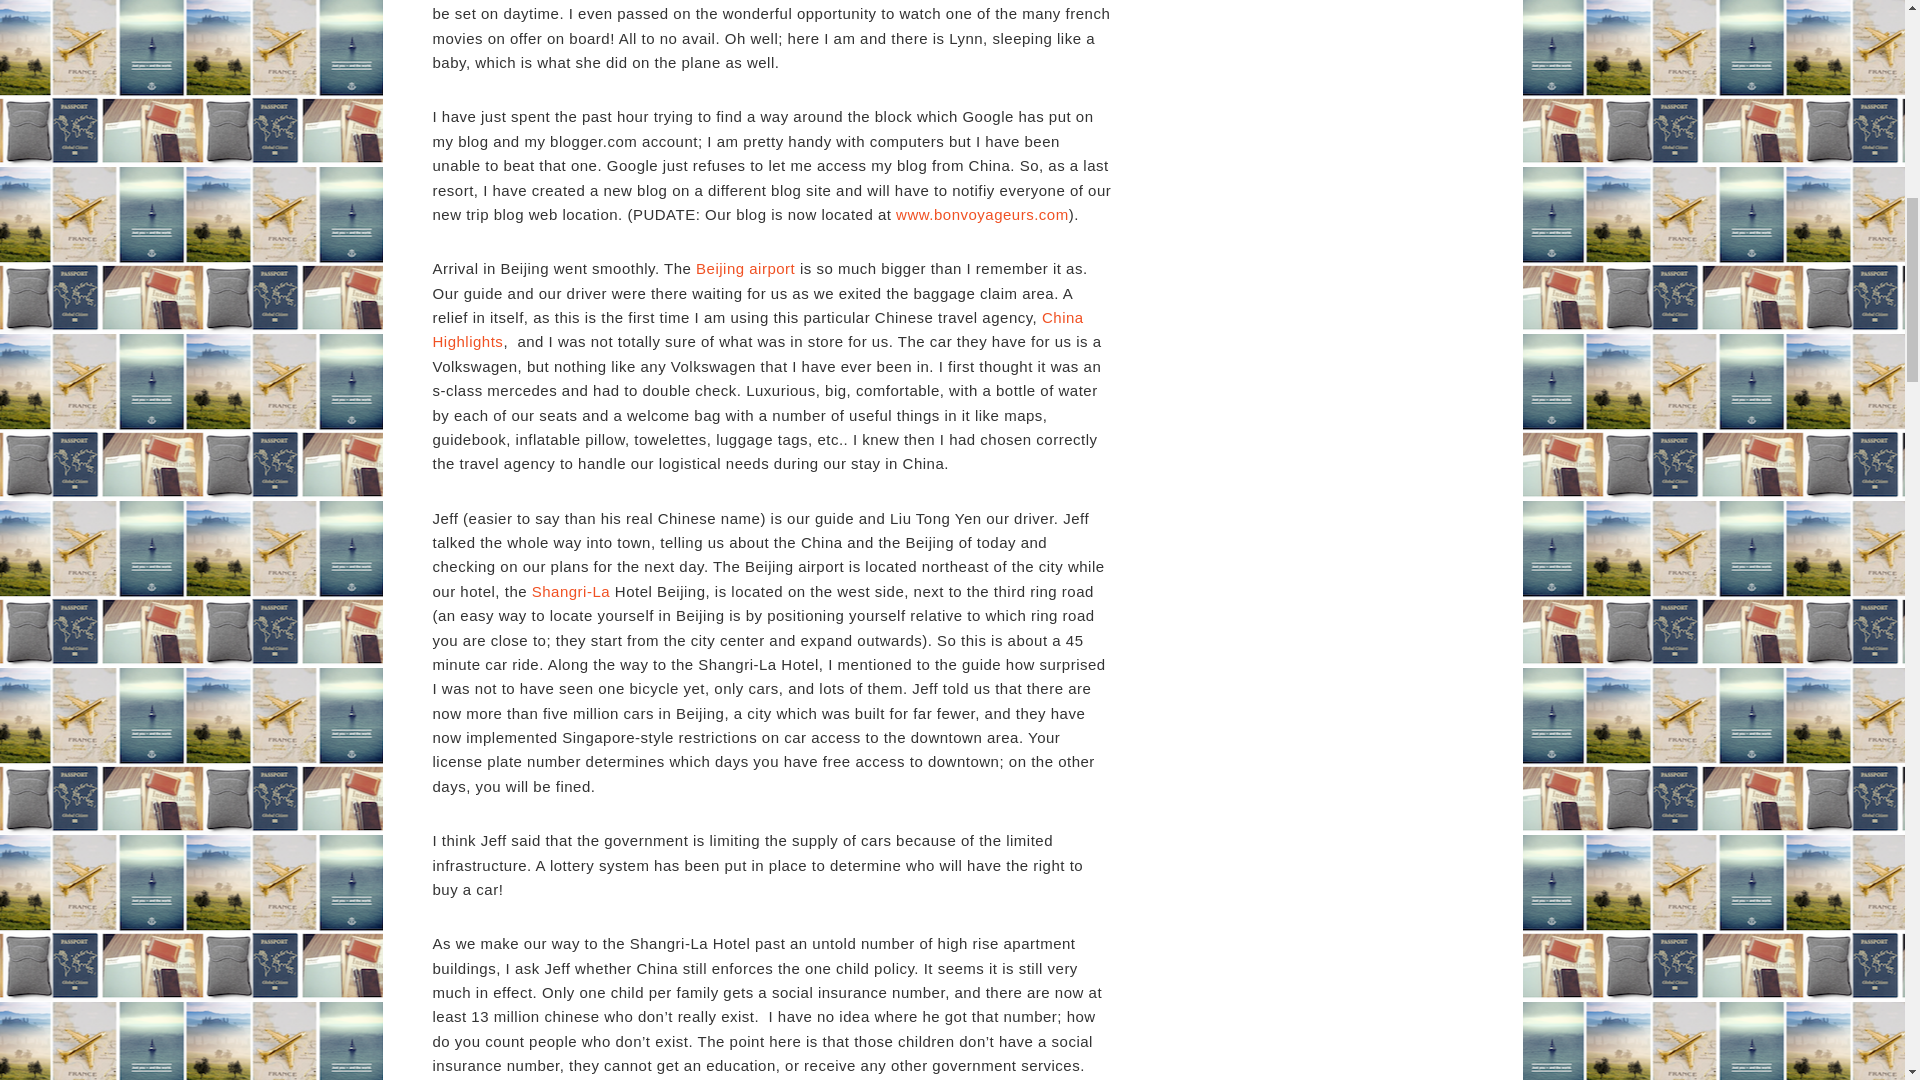 The height and width of the screenshot is (1080, 1920). I want to click on Beijing Airport, so click(744, 268).